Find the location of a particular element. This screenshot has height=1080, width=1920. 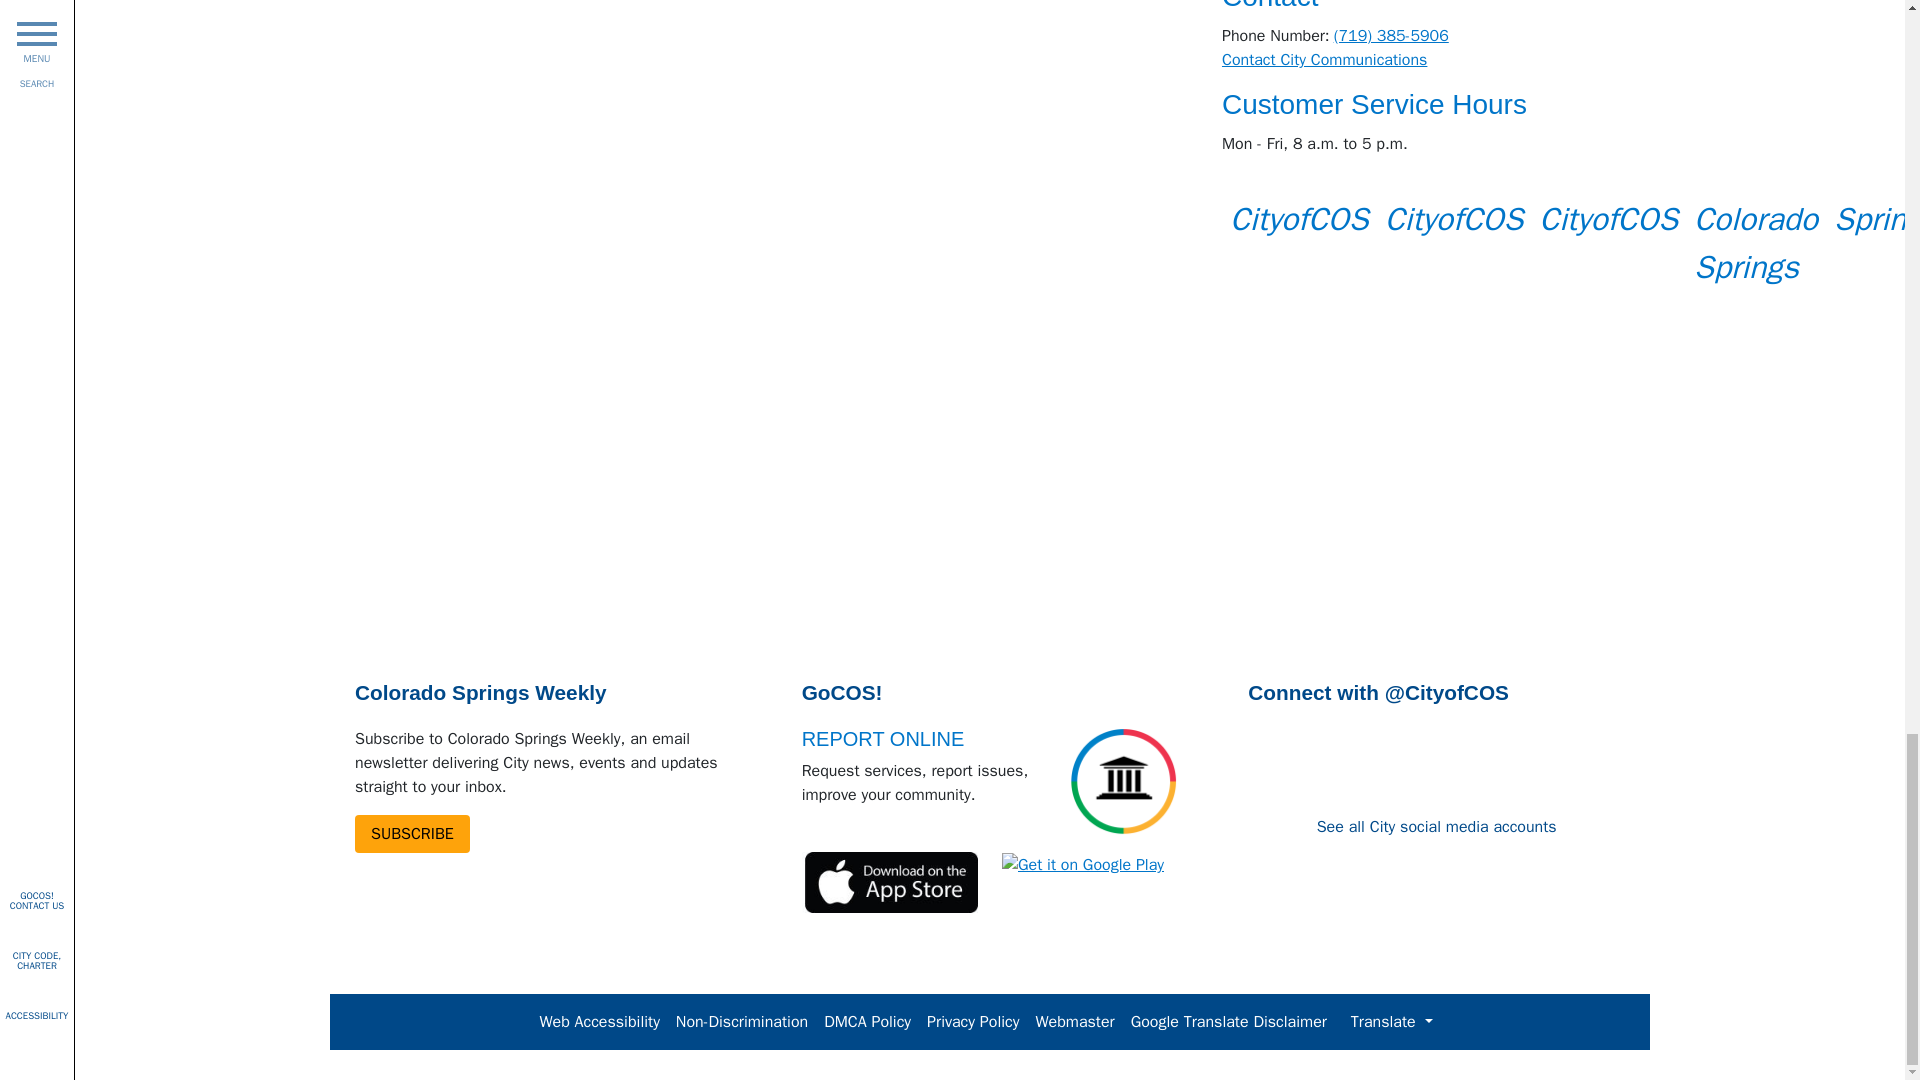

Social Media Instagram is located at coordinates (1454, 218).